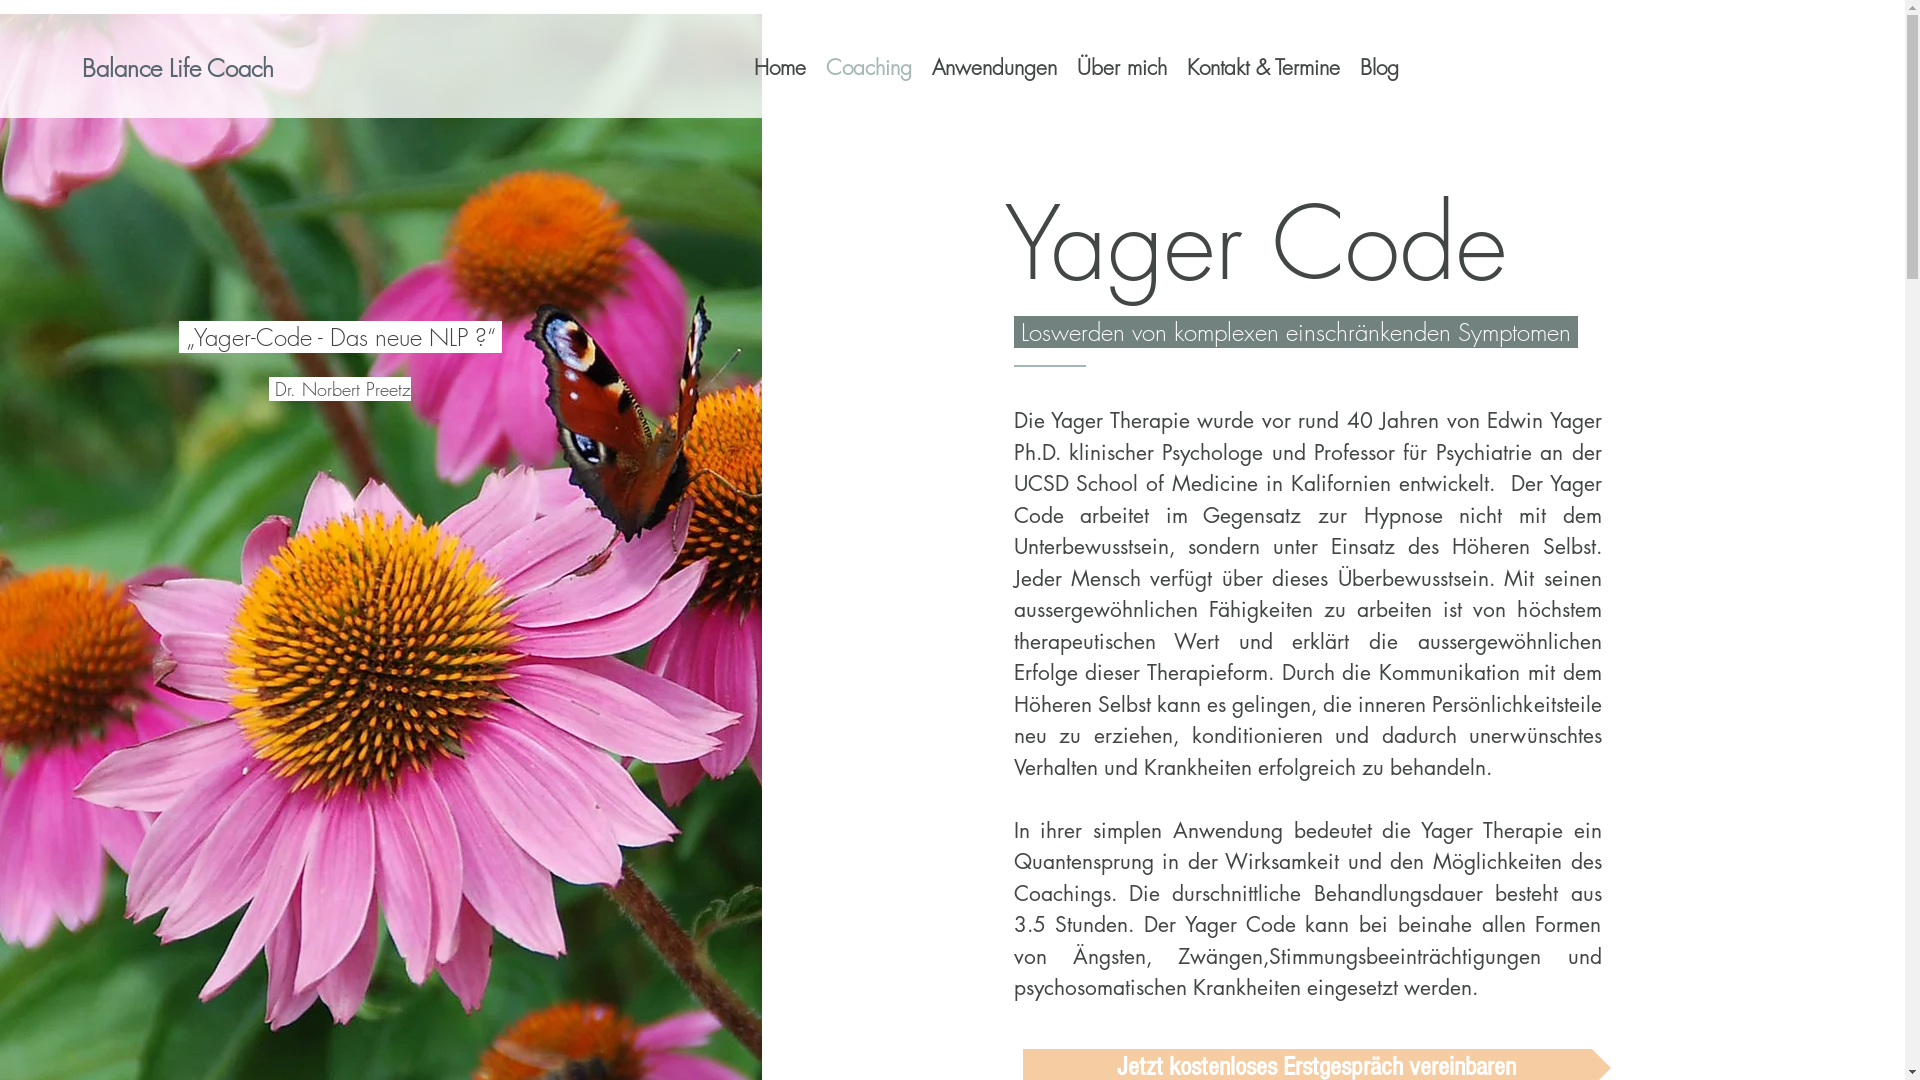  What do you see at coordinates (1527, 1020) in the screenshot?
I see `Partner` at bounding box center [1527, 1020].